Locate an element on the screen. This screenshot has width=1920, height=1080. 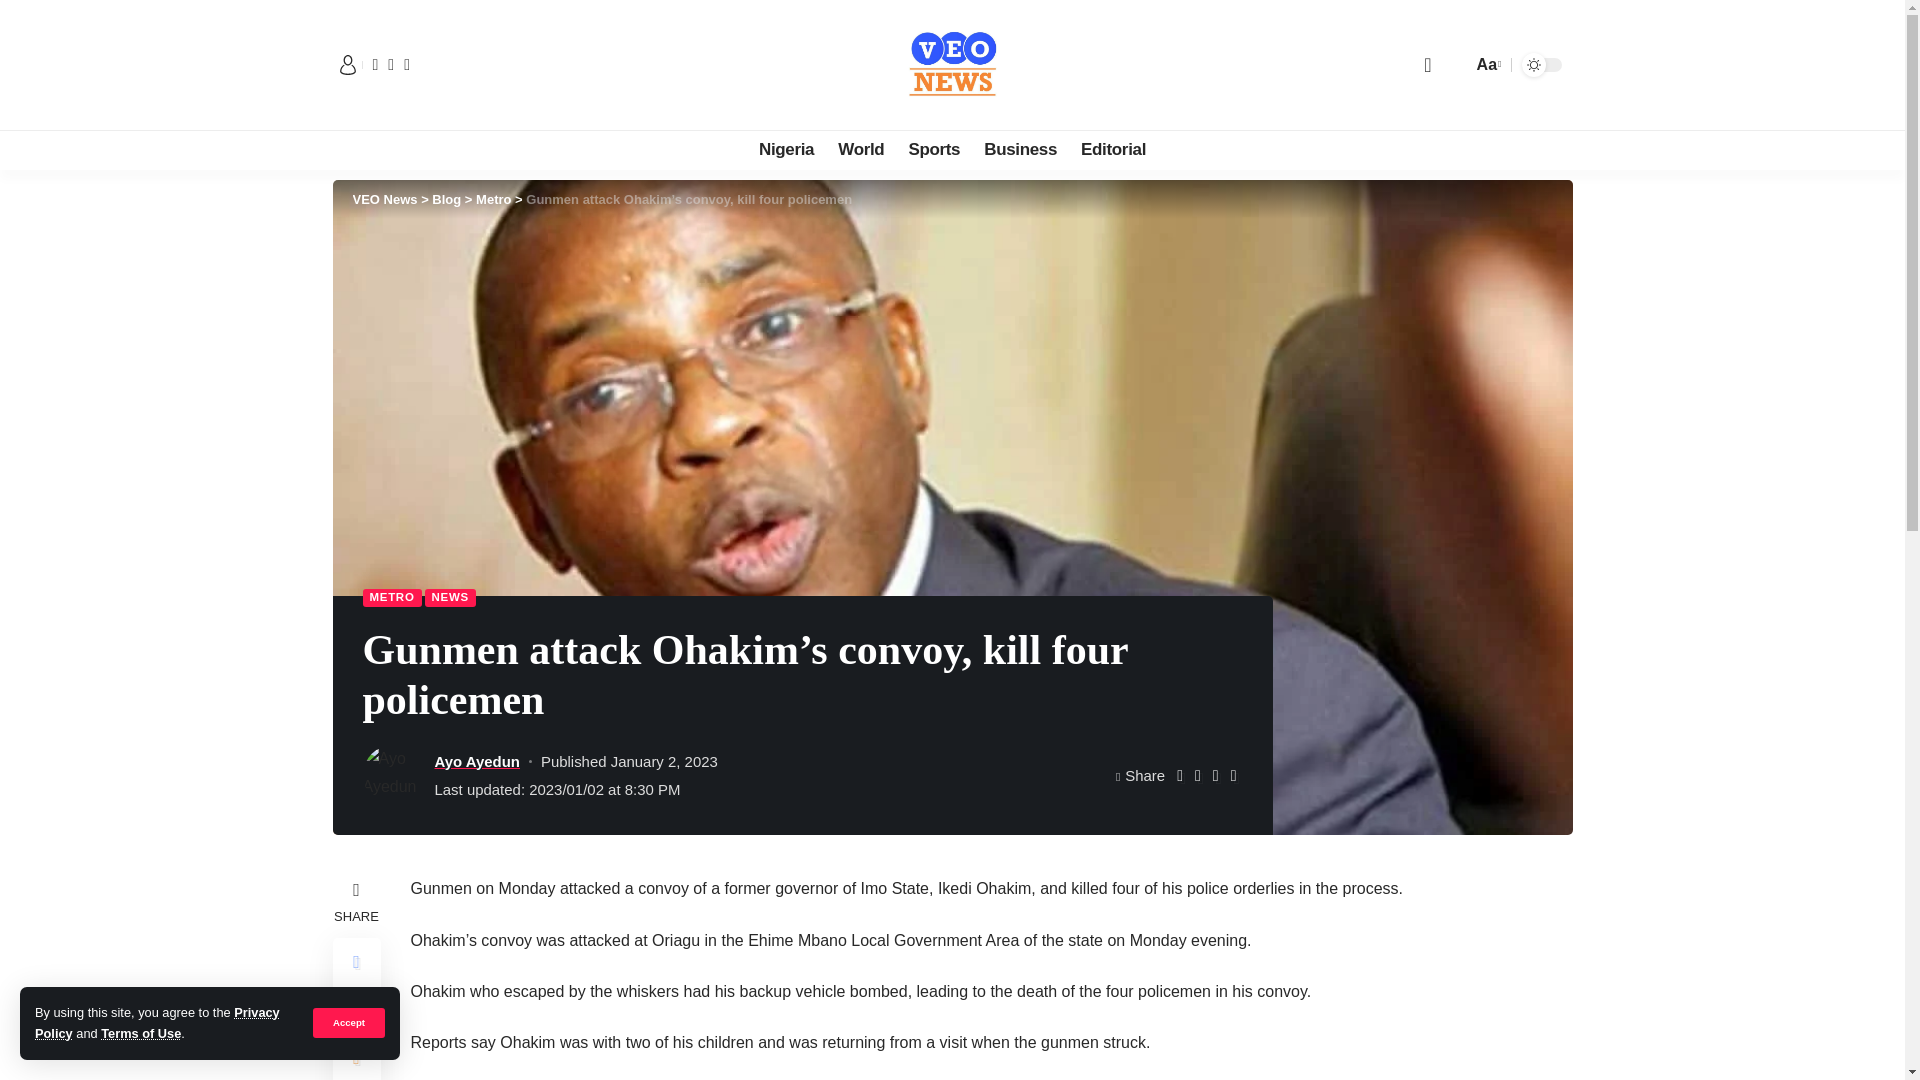
Privacy Policy is located at coordinates (157, 1022).